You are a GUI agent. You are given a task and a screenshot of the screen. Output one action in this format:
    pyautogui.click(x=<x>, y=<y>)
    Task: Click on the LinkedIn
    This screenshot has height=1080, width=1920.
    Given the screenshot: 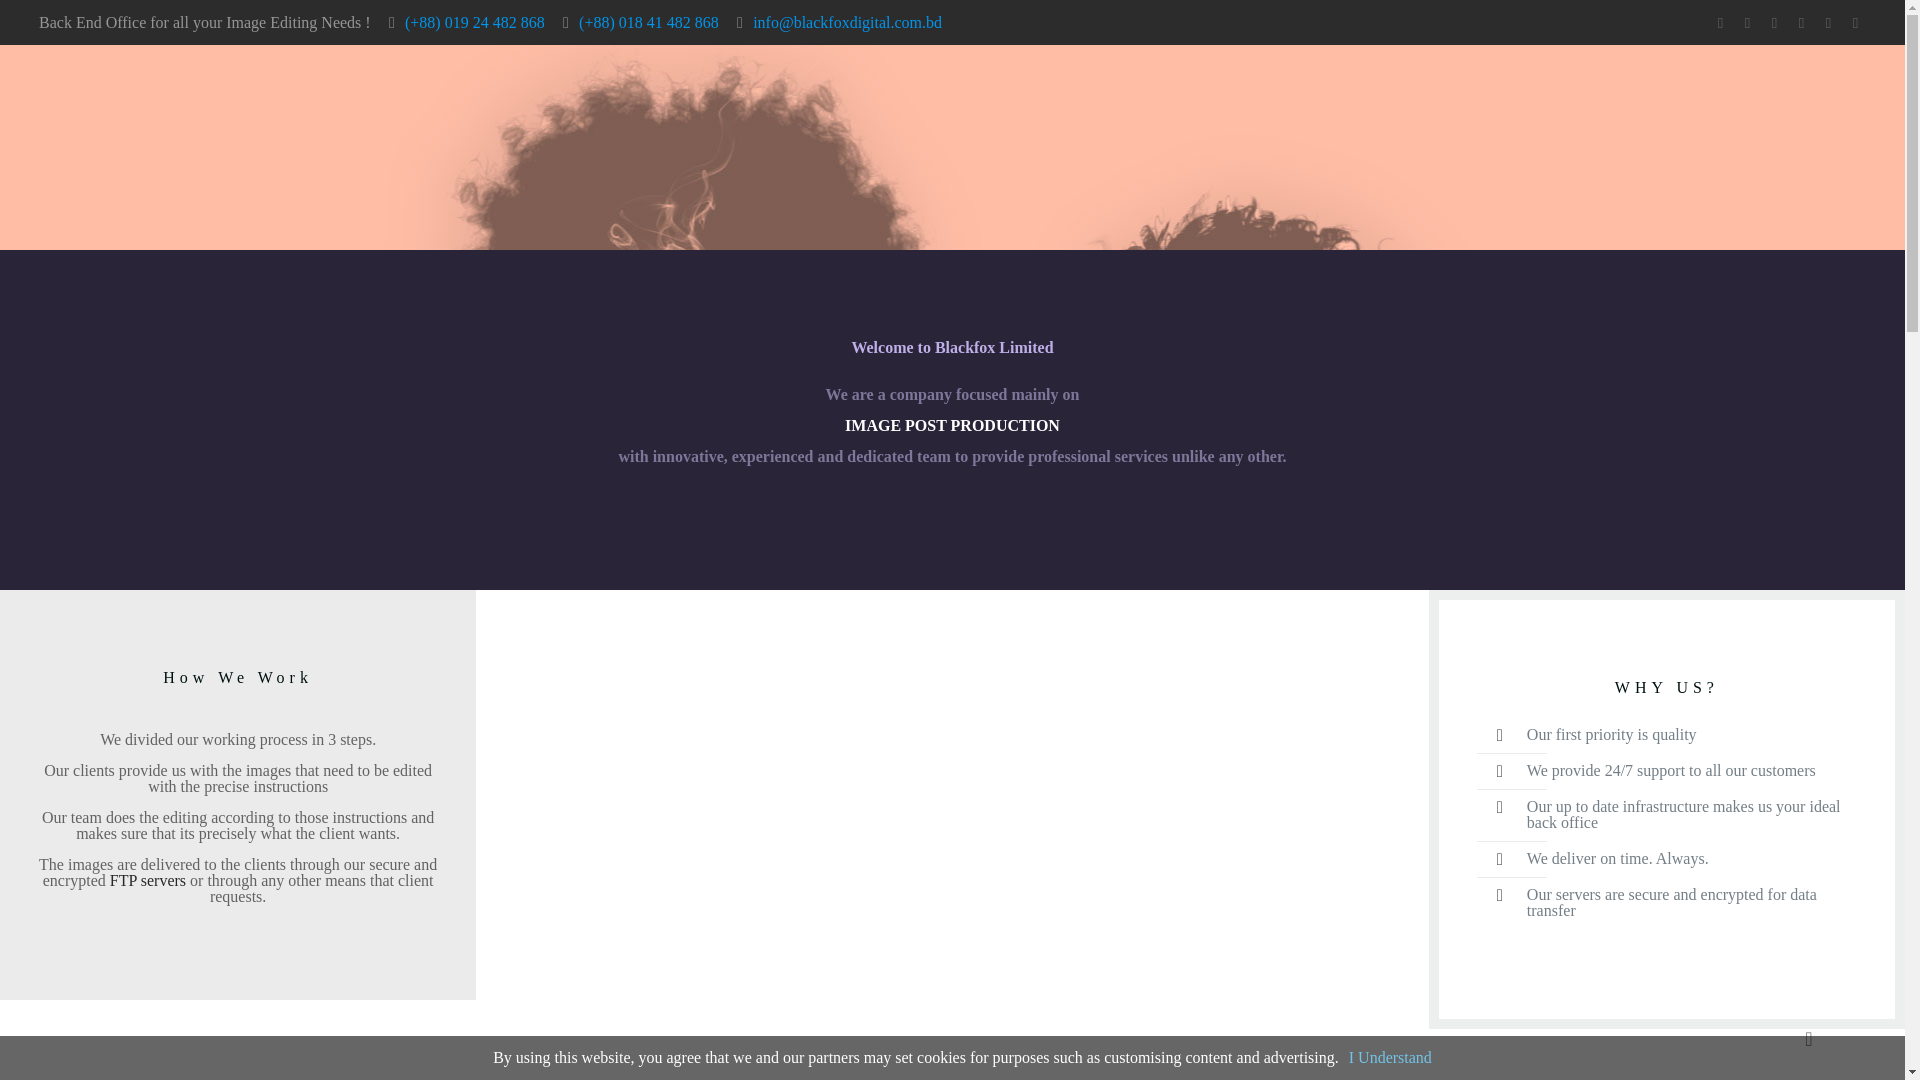 What is the action you would take?
    pyautogui.click(x=1828, y=23)
    